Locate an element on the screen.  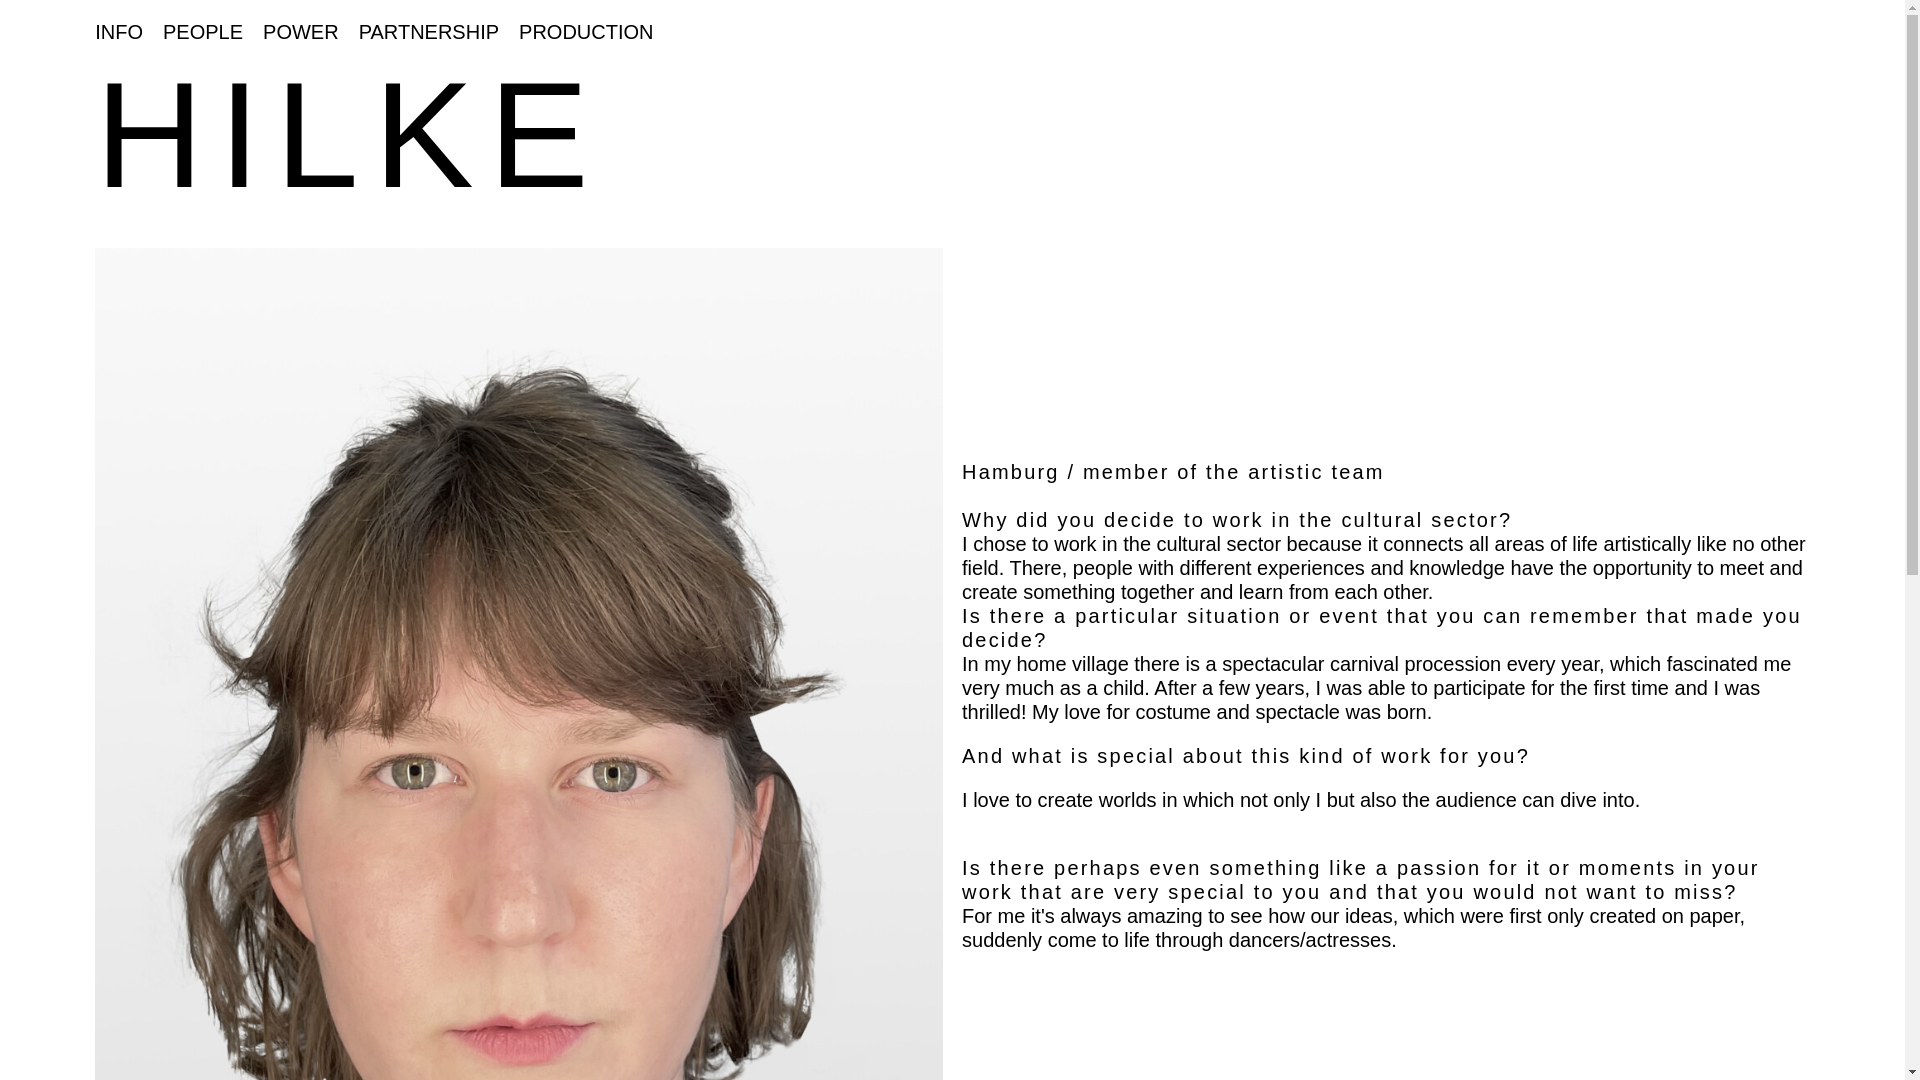
PARTNERSHIP is located at coordinates (429, 32).